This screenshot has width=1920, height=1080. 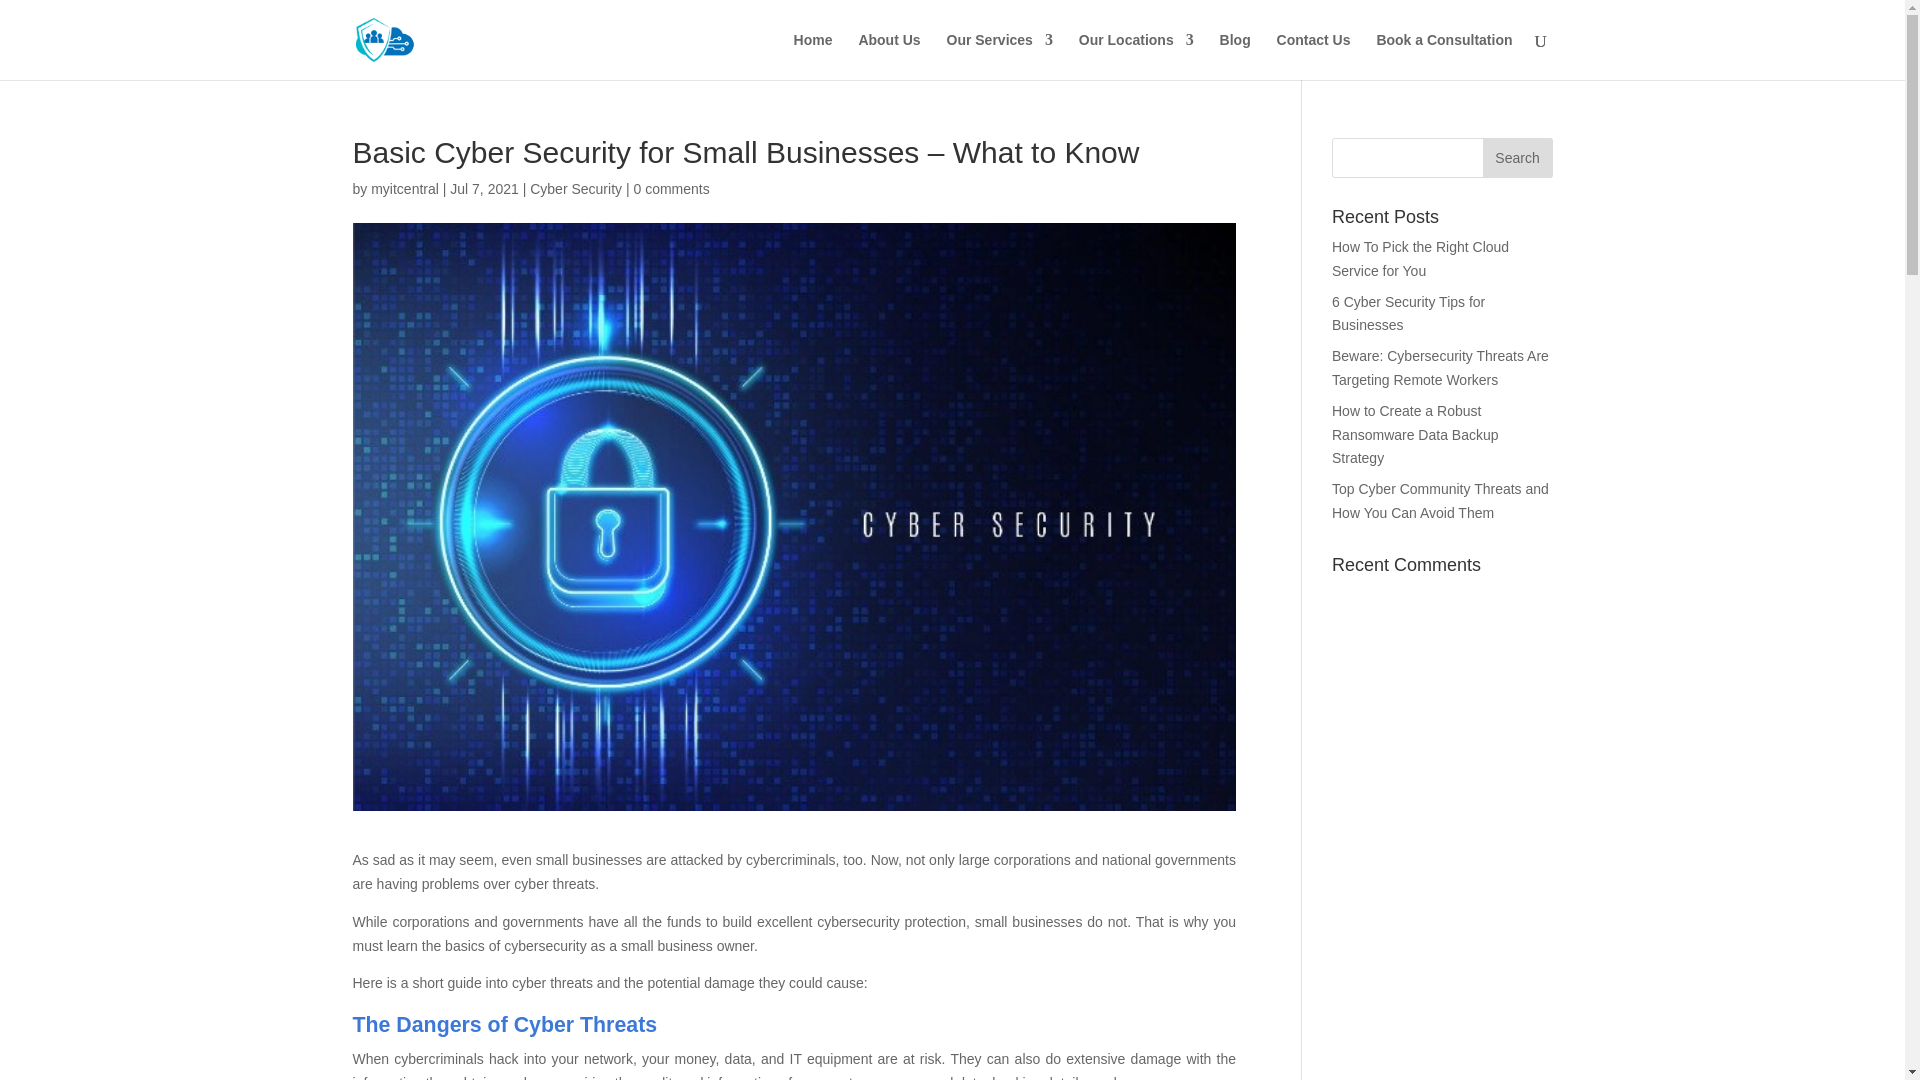 What do you see at coordinates (404, 188) in the screenshot?
I see `Posts by myitcentral` at bounding box center [404, 188].